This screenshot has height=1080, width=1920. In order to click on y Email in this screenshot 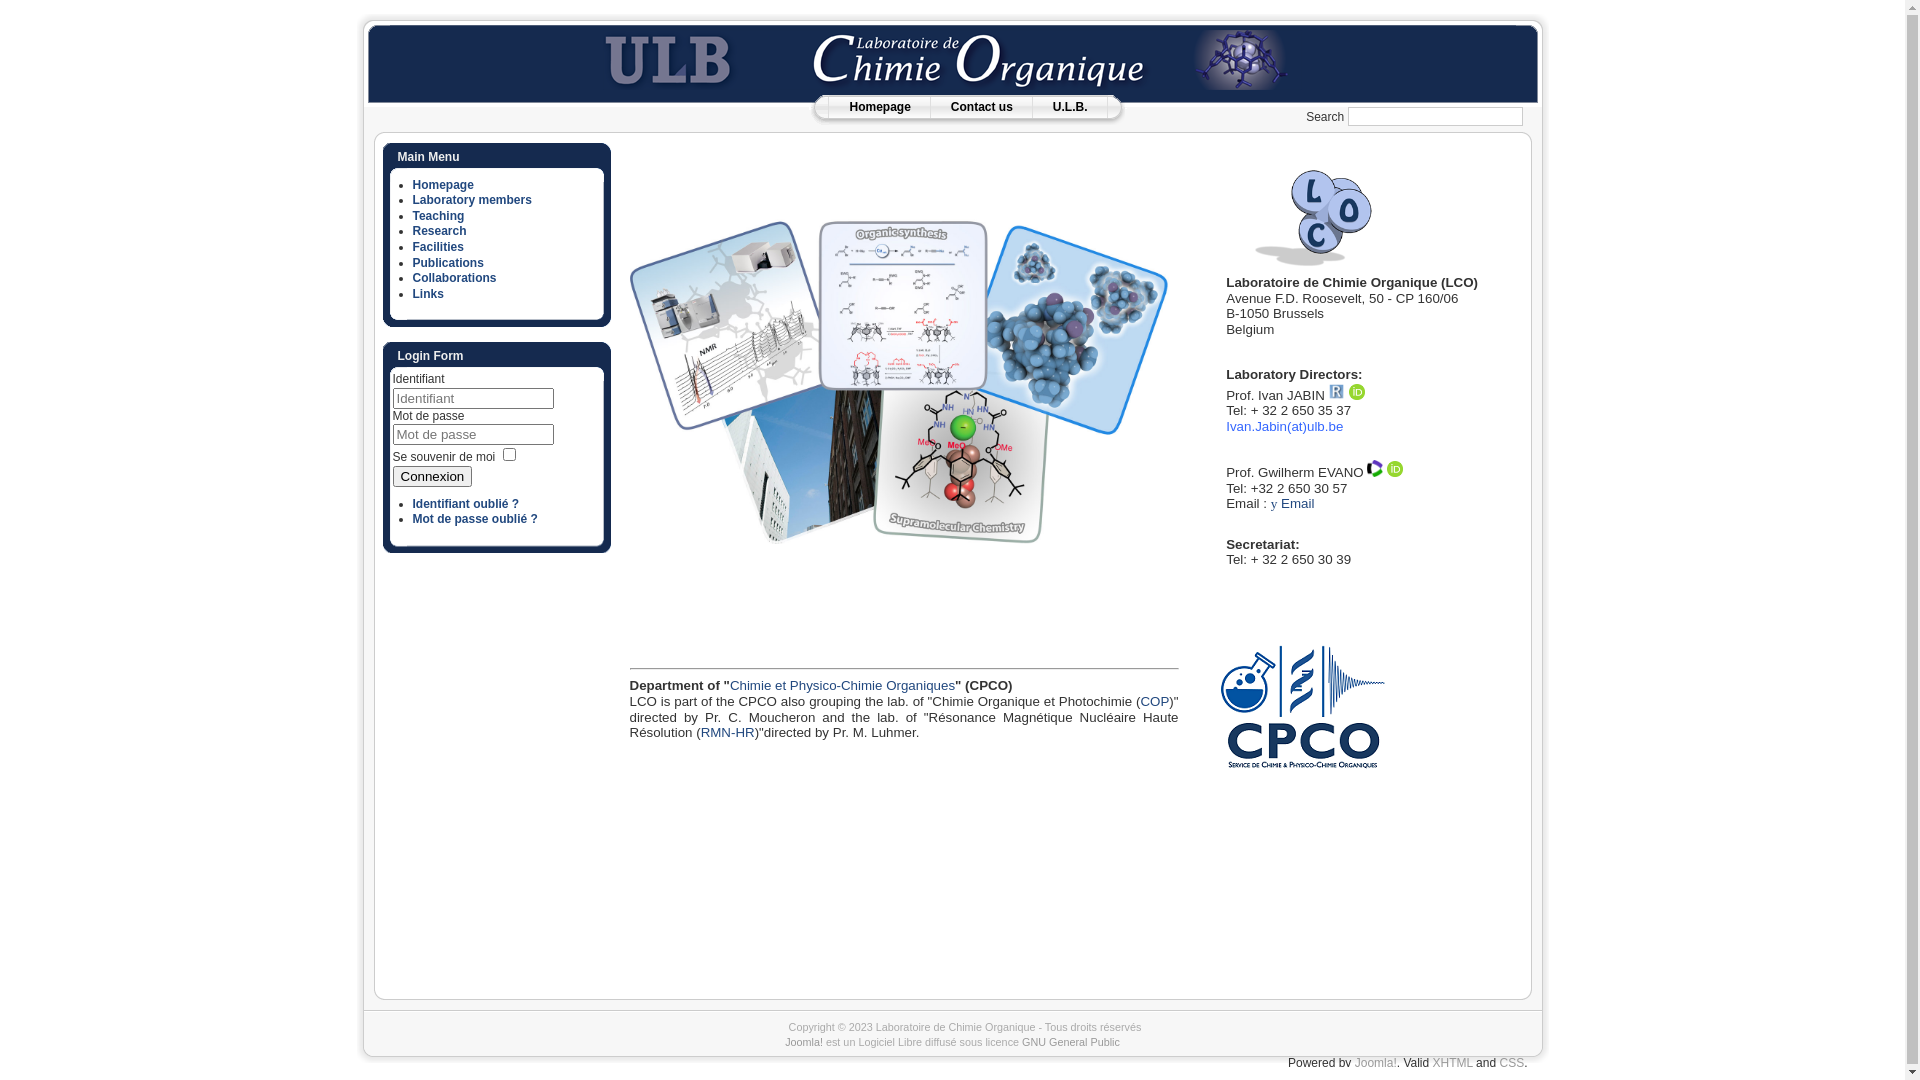, I will do `click(1293, 504)`.